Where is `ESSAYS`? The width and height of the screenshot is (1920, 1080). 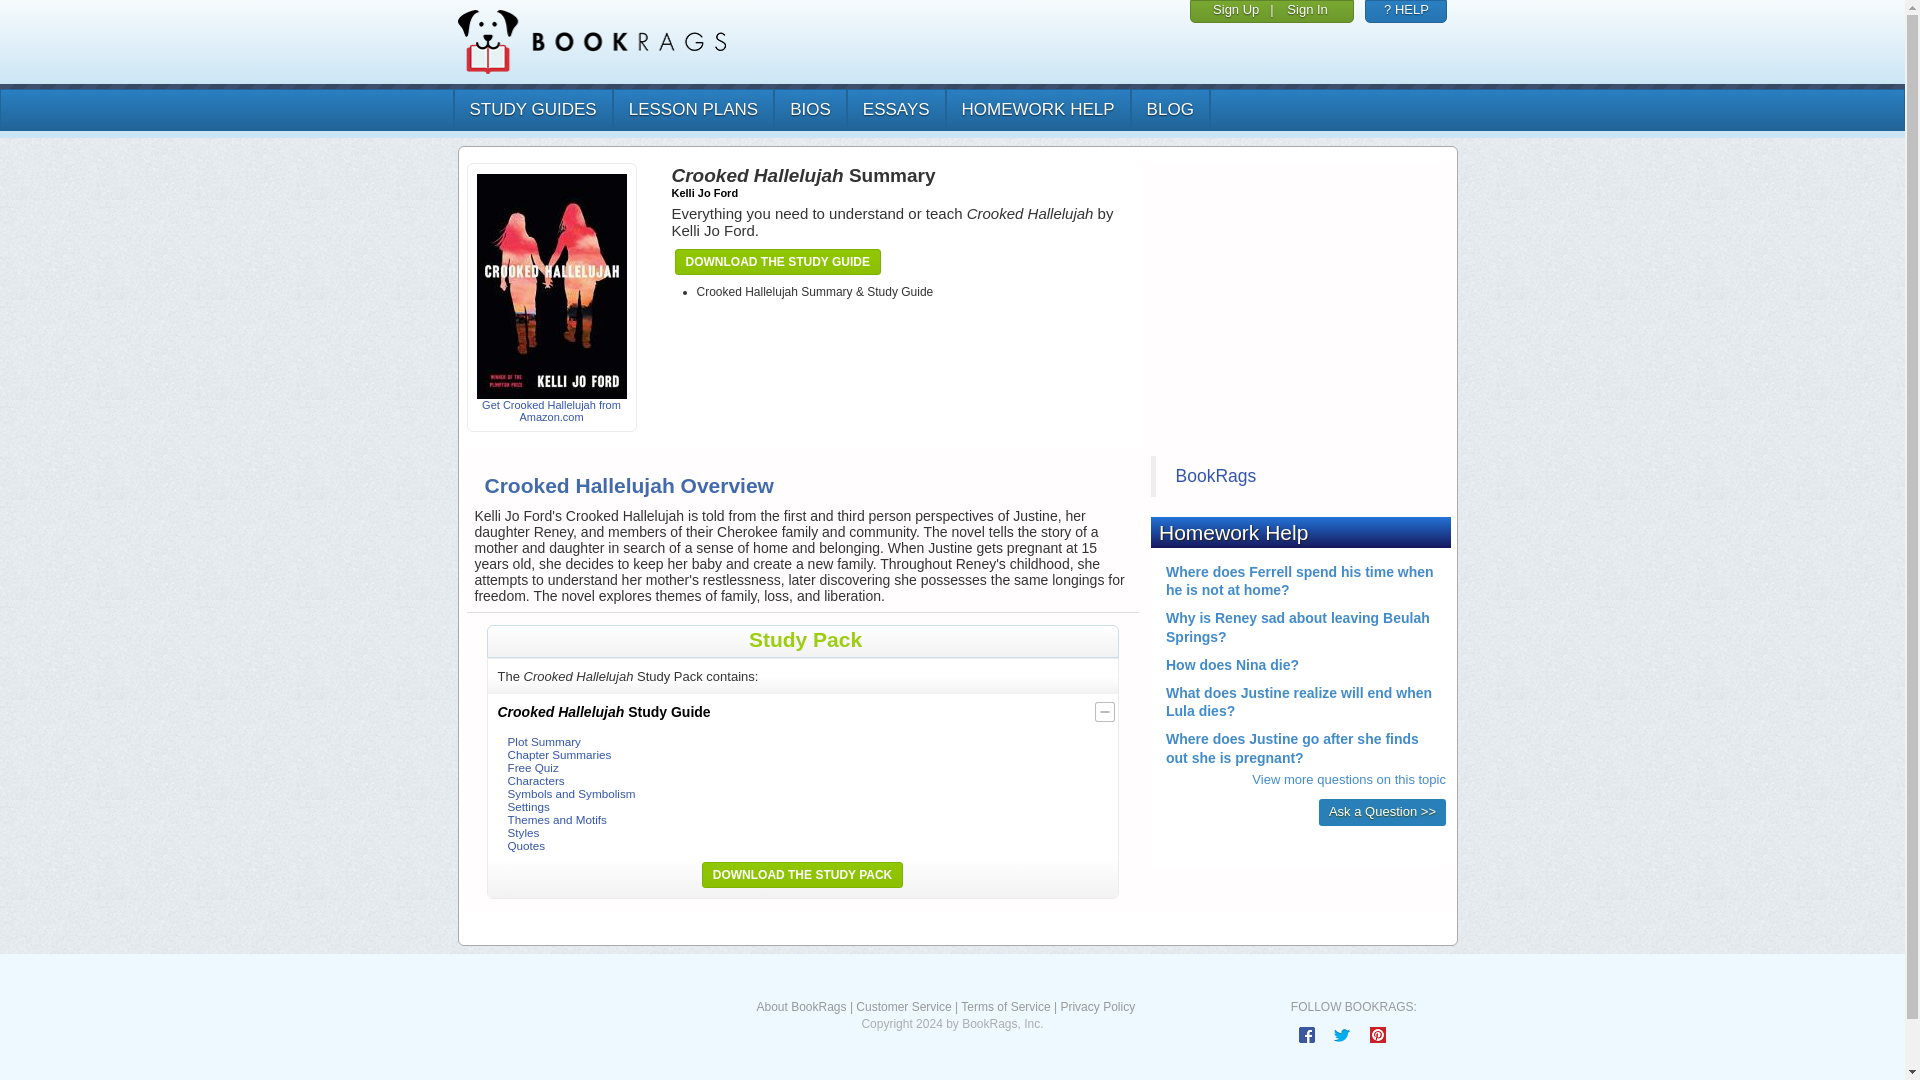
ESSAYS is located at coordinates (895, 109).